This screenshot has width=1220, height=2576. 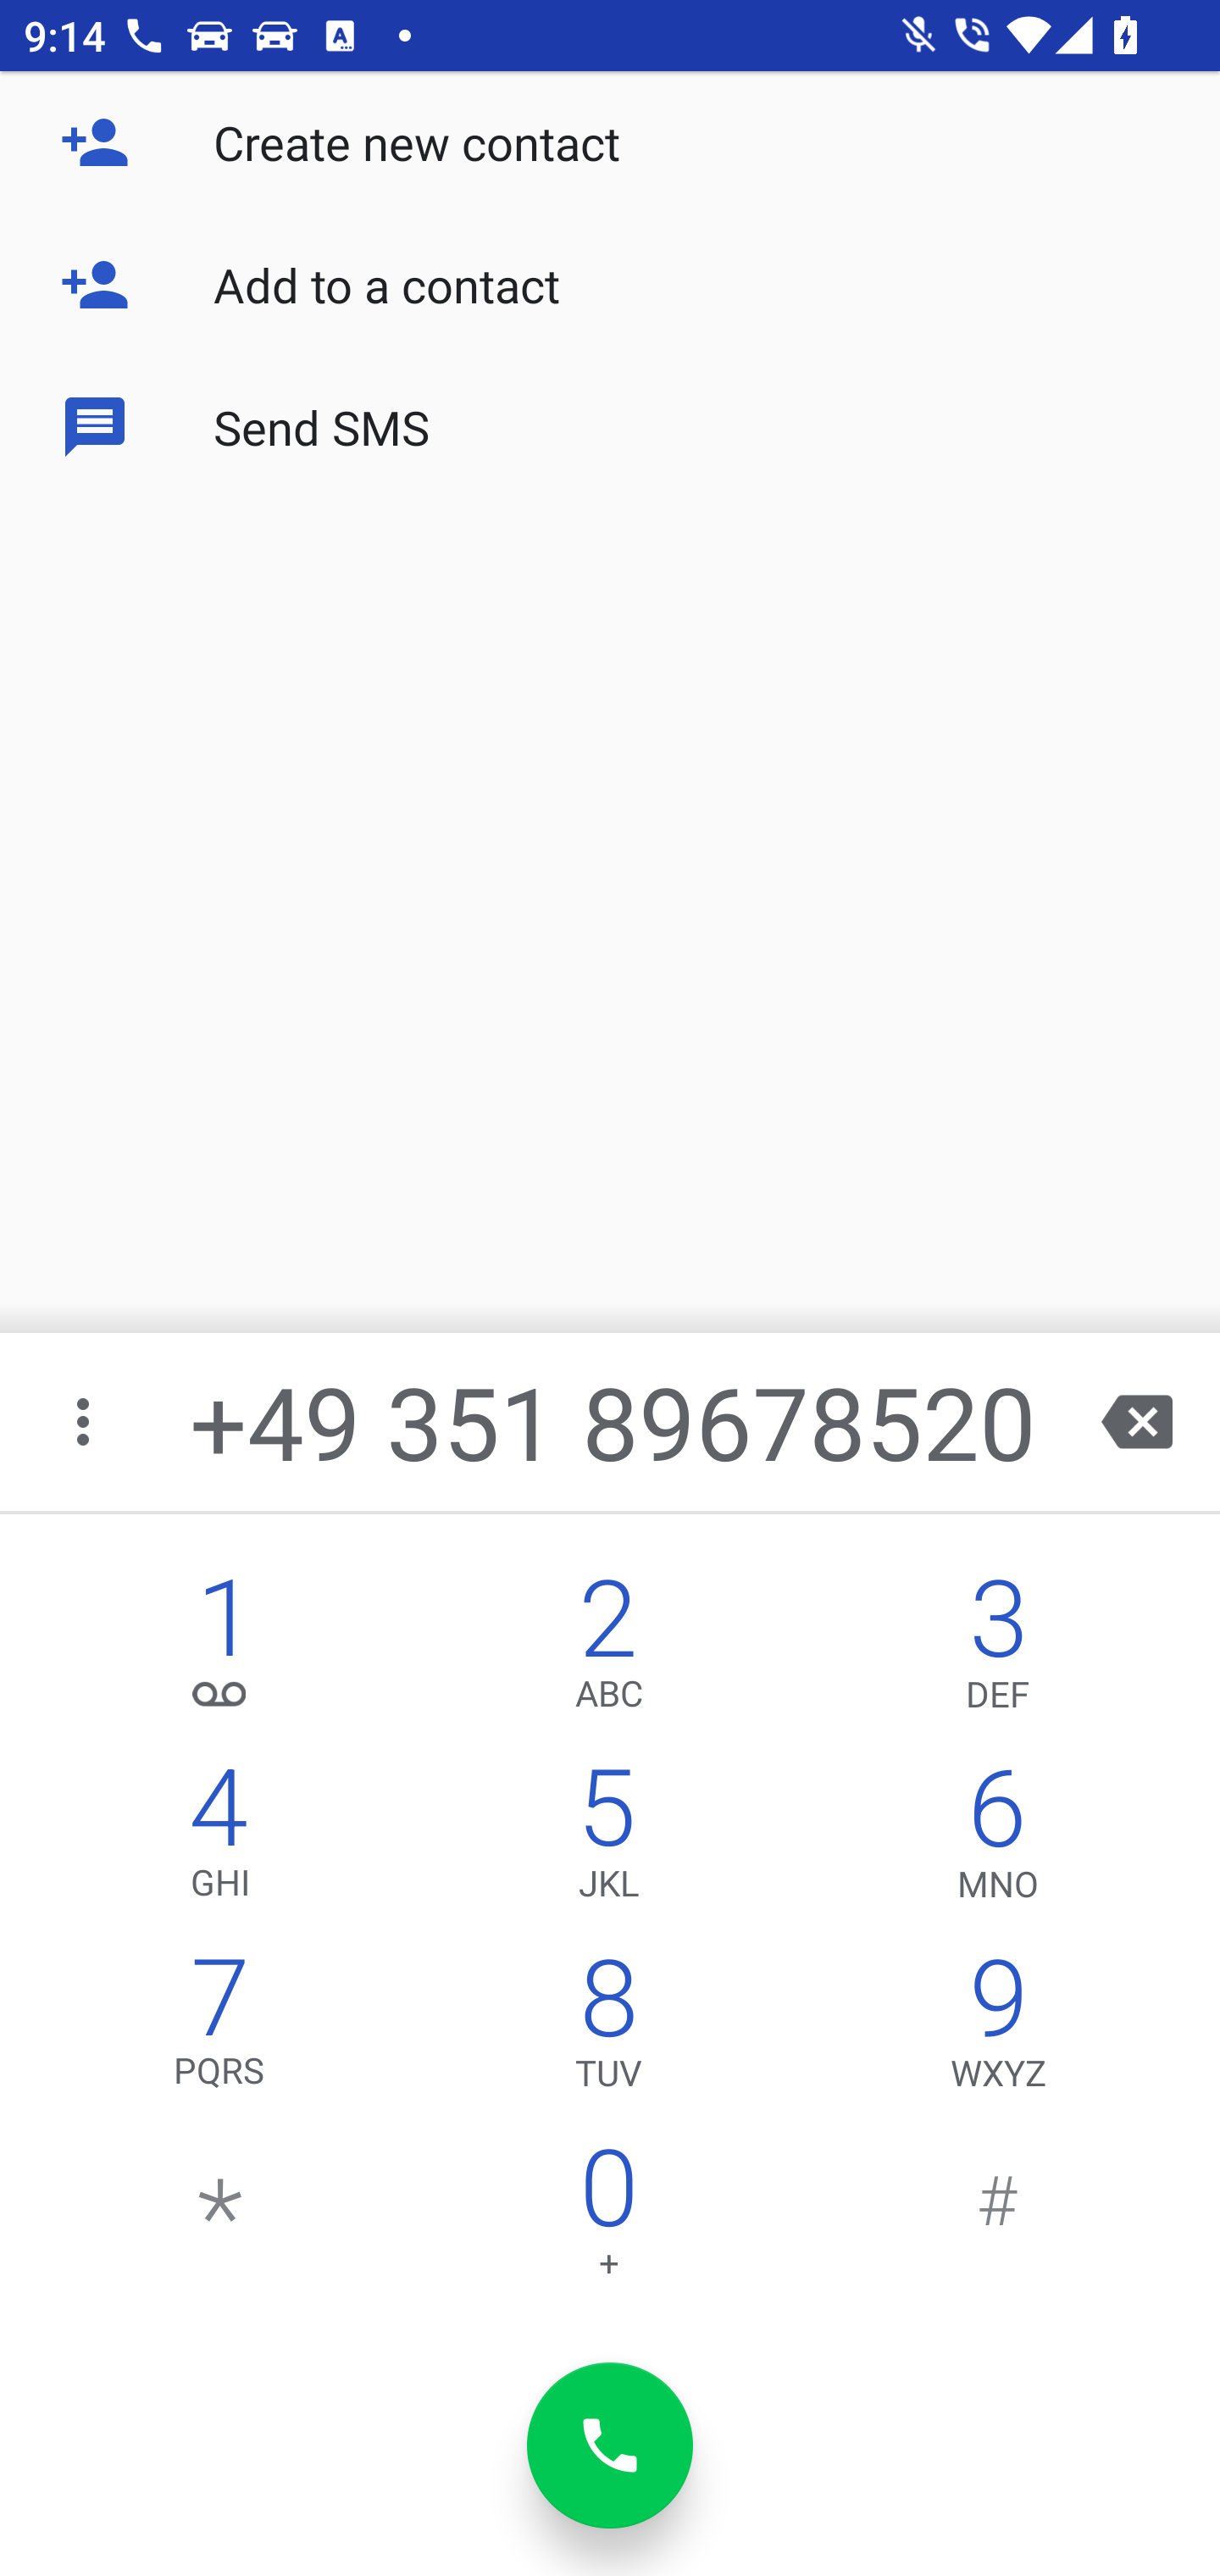 What do you see at coordinates (220, 2220) in the screenshot?
I see `*` at bounding box center [220, 2220].